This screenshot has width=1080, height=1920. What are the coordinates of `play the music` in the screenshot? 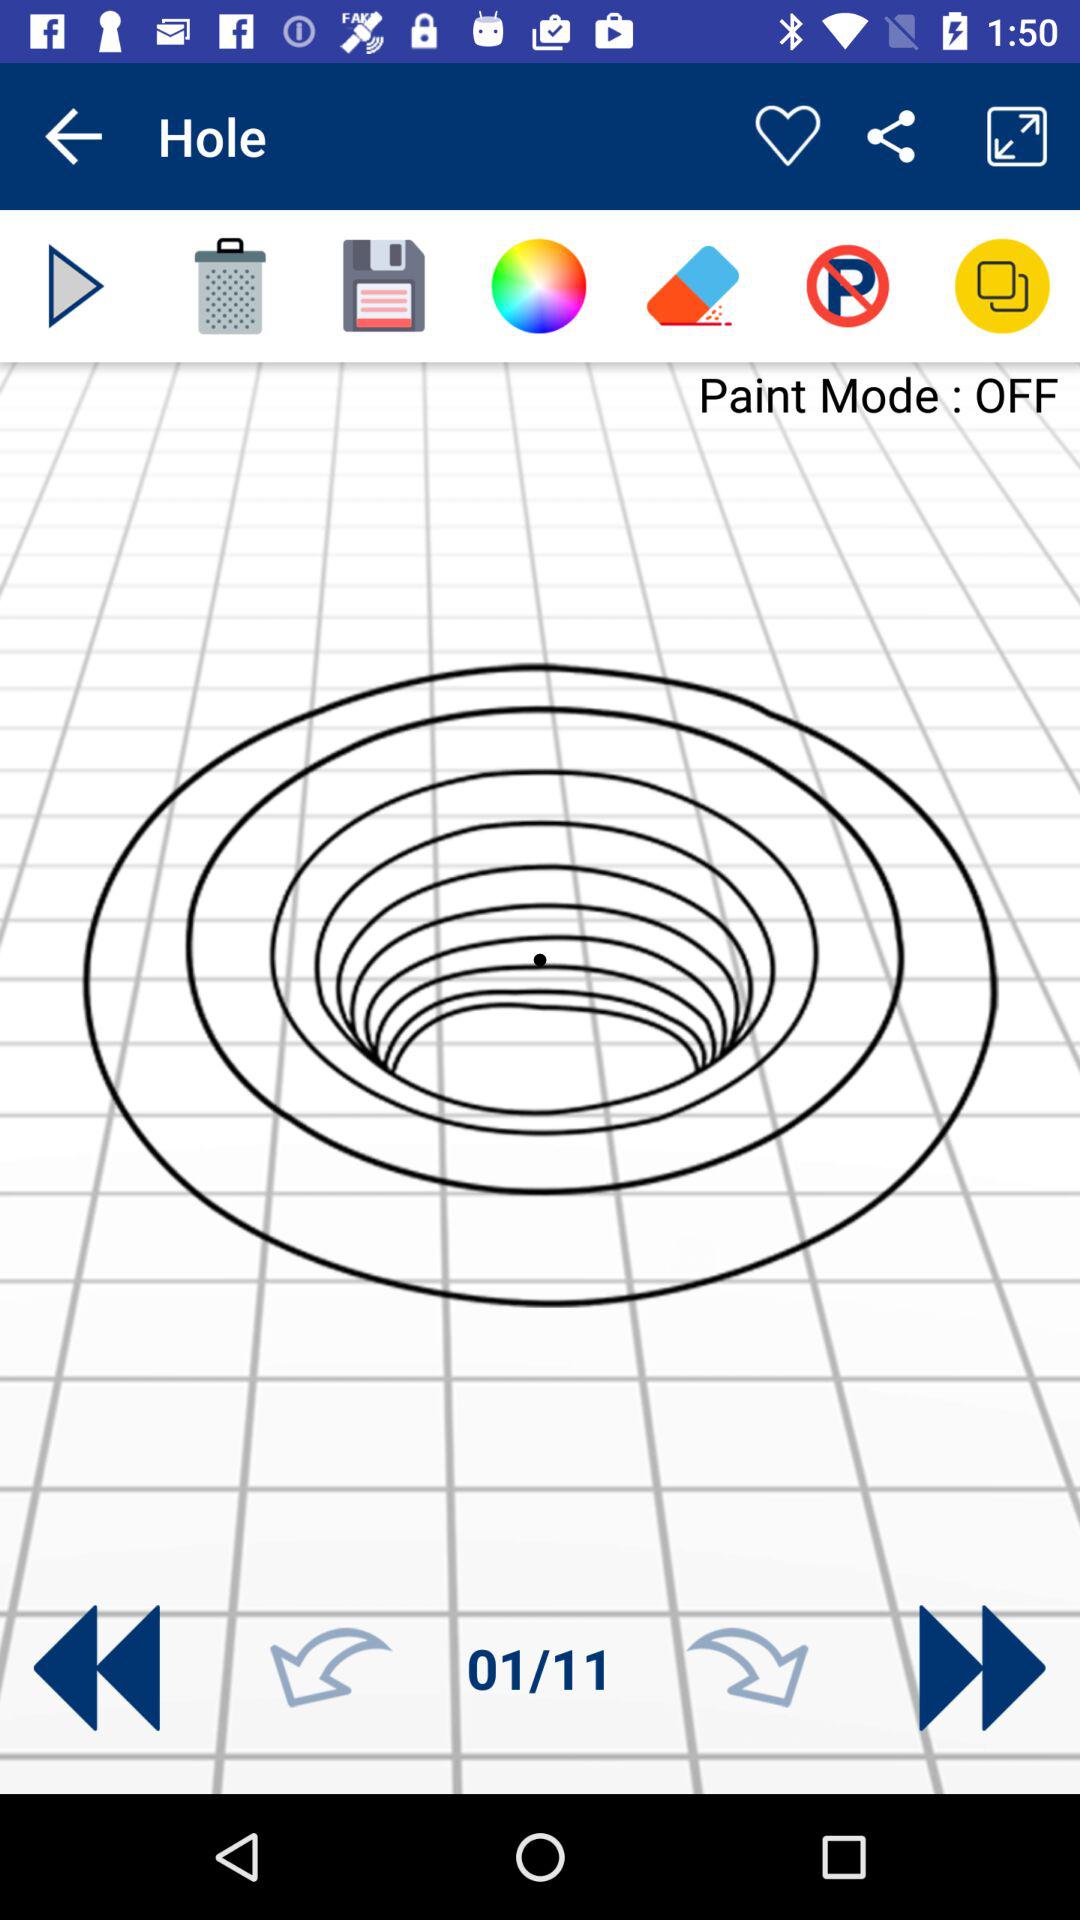 It's located at (76, 286).